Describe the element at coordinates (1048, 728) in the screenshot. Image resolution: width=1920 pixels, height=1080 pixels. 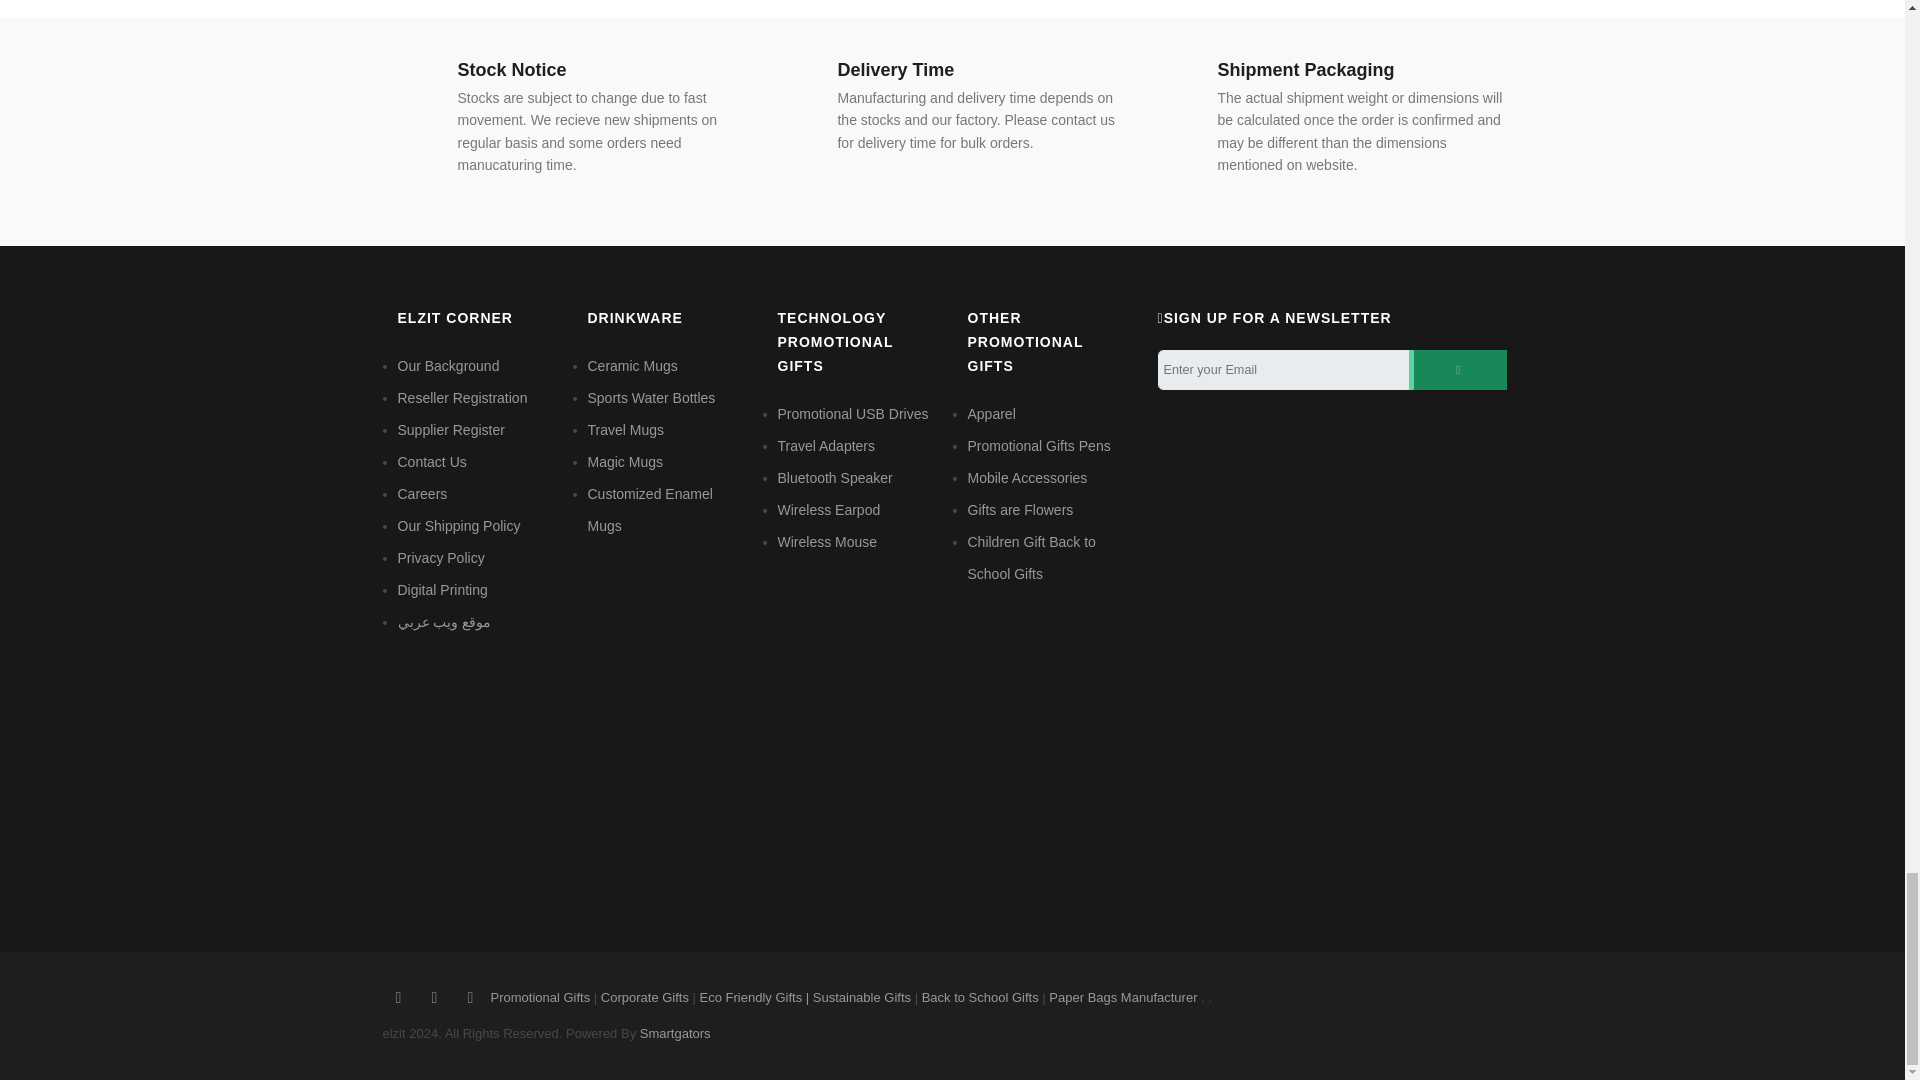
I see `Elzit Location Map Guide` at that location.